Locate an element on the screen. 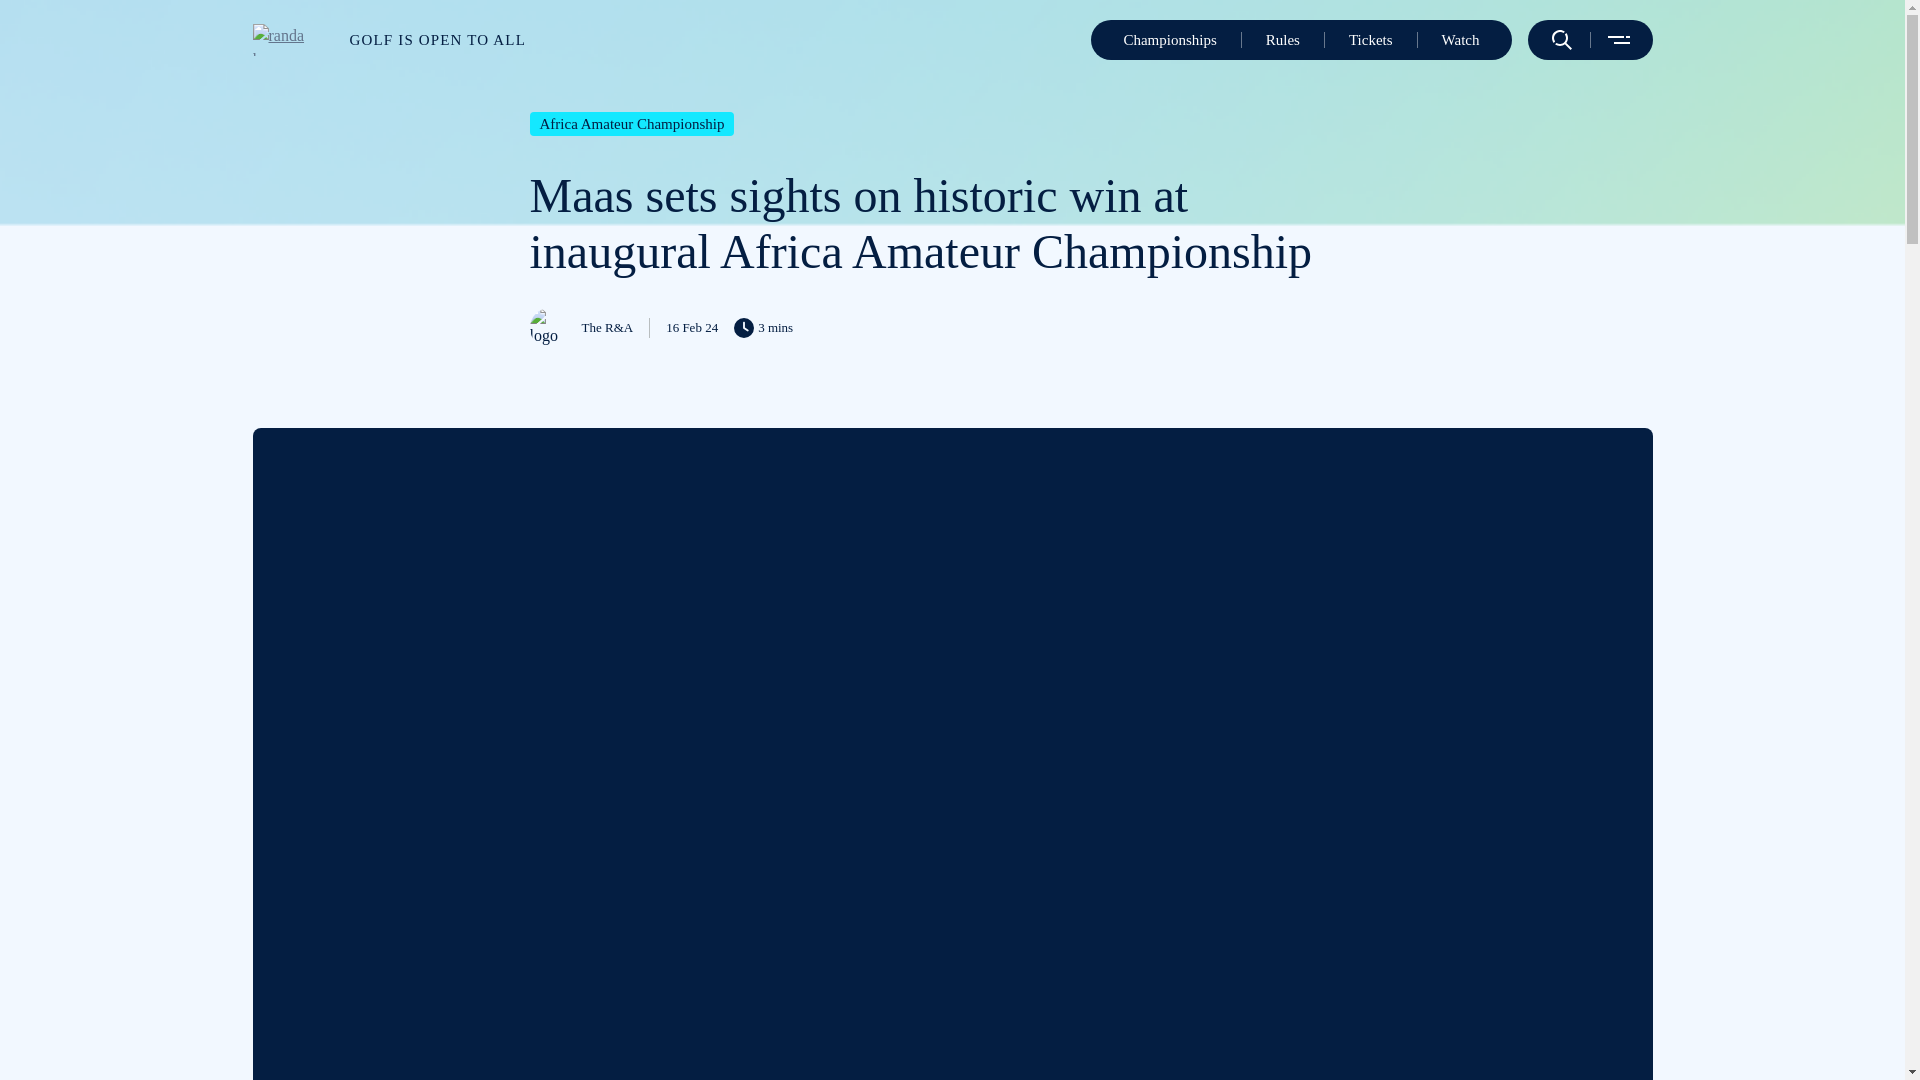 The height and width of the screenshot is (1080, 1920). Championships is located at coordinates (1169, 40).